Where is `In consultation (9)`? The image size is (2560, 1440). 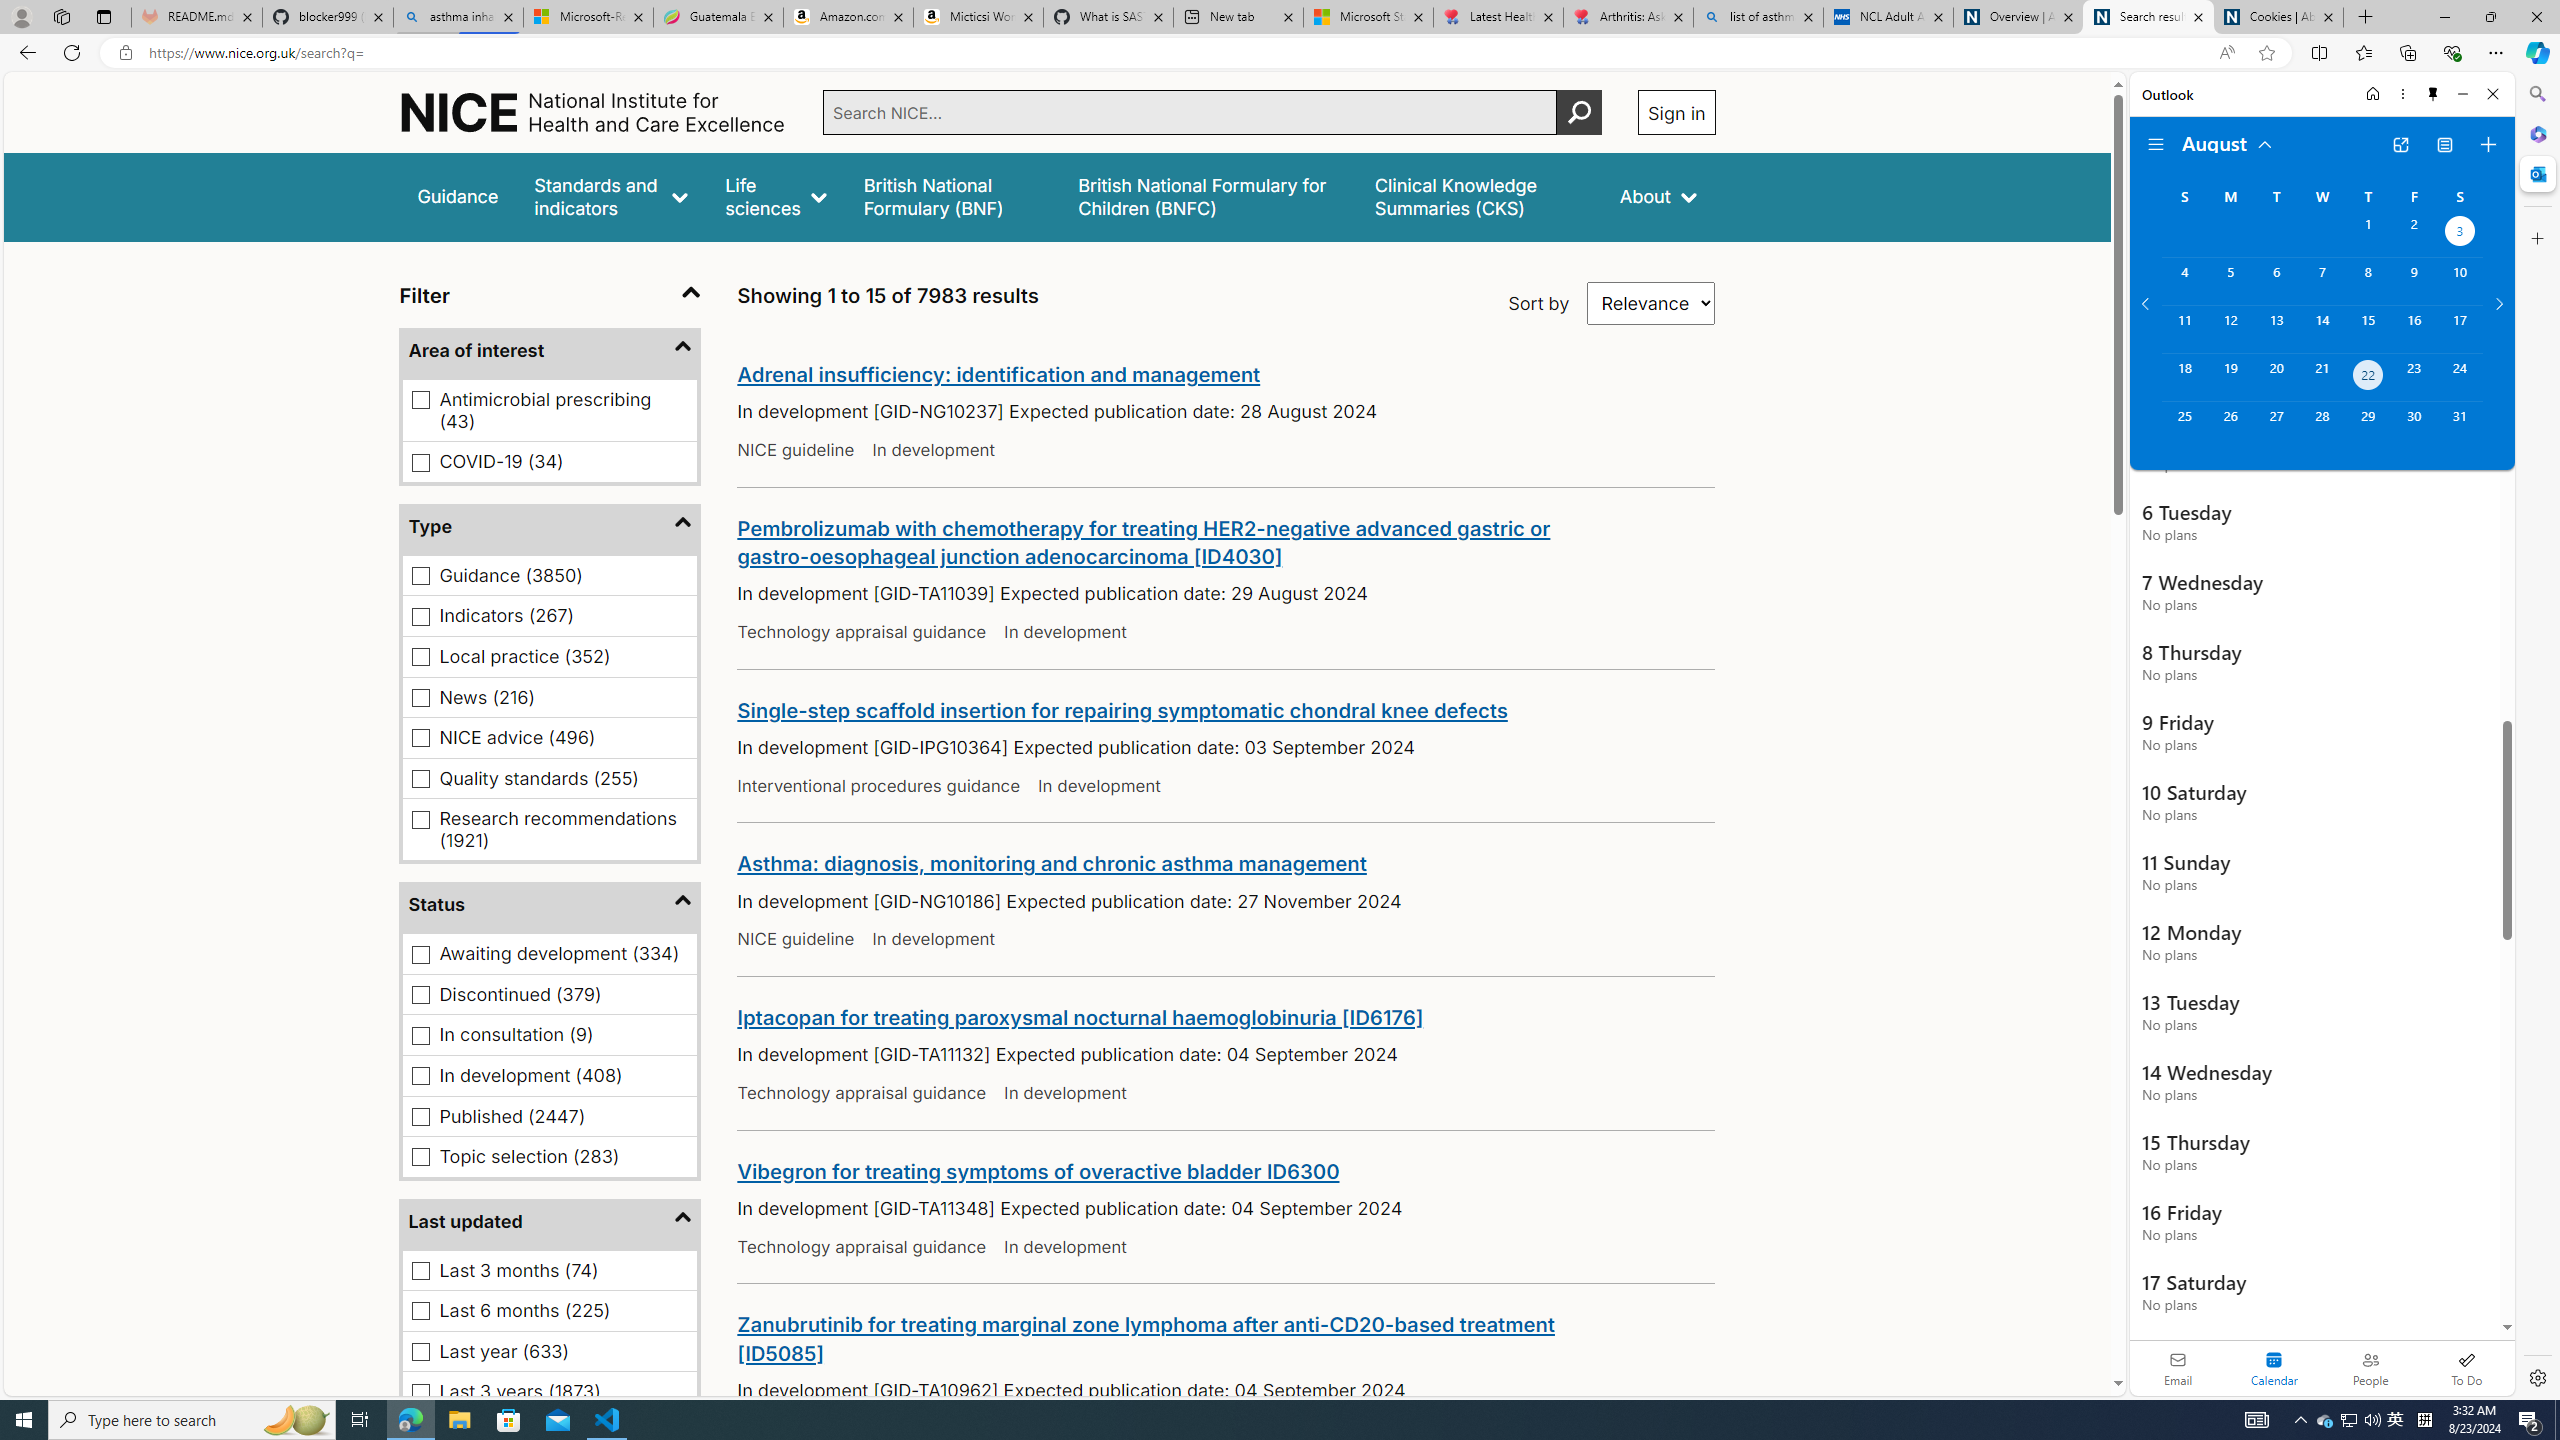 In consultation (9) is located at coordinates (421, 1035).